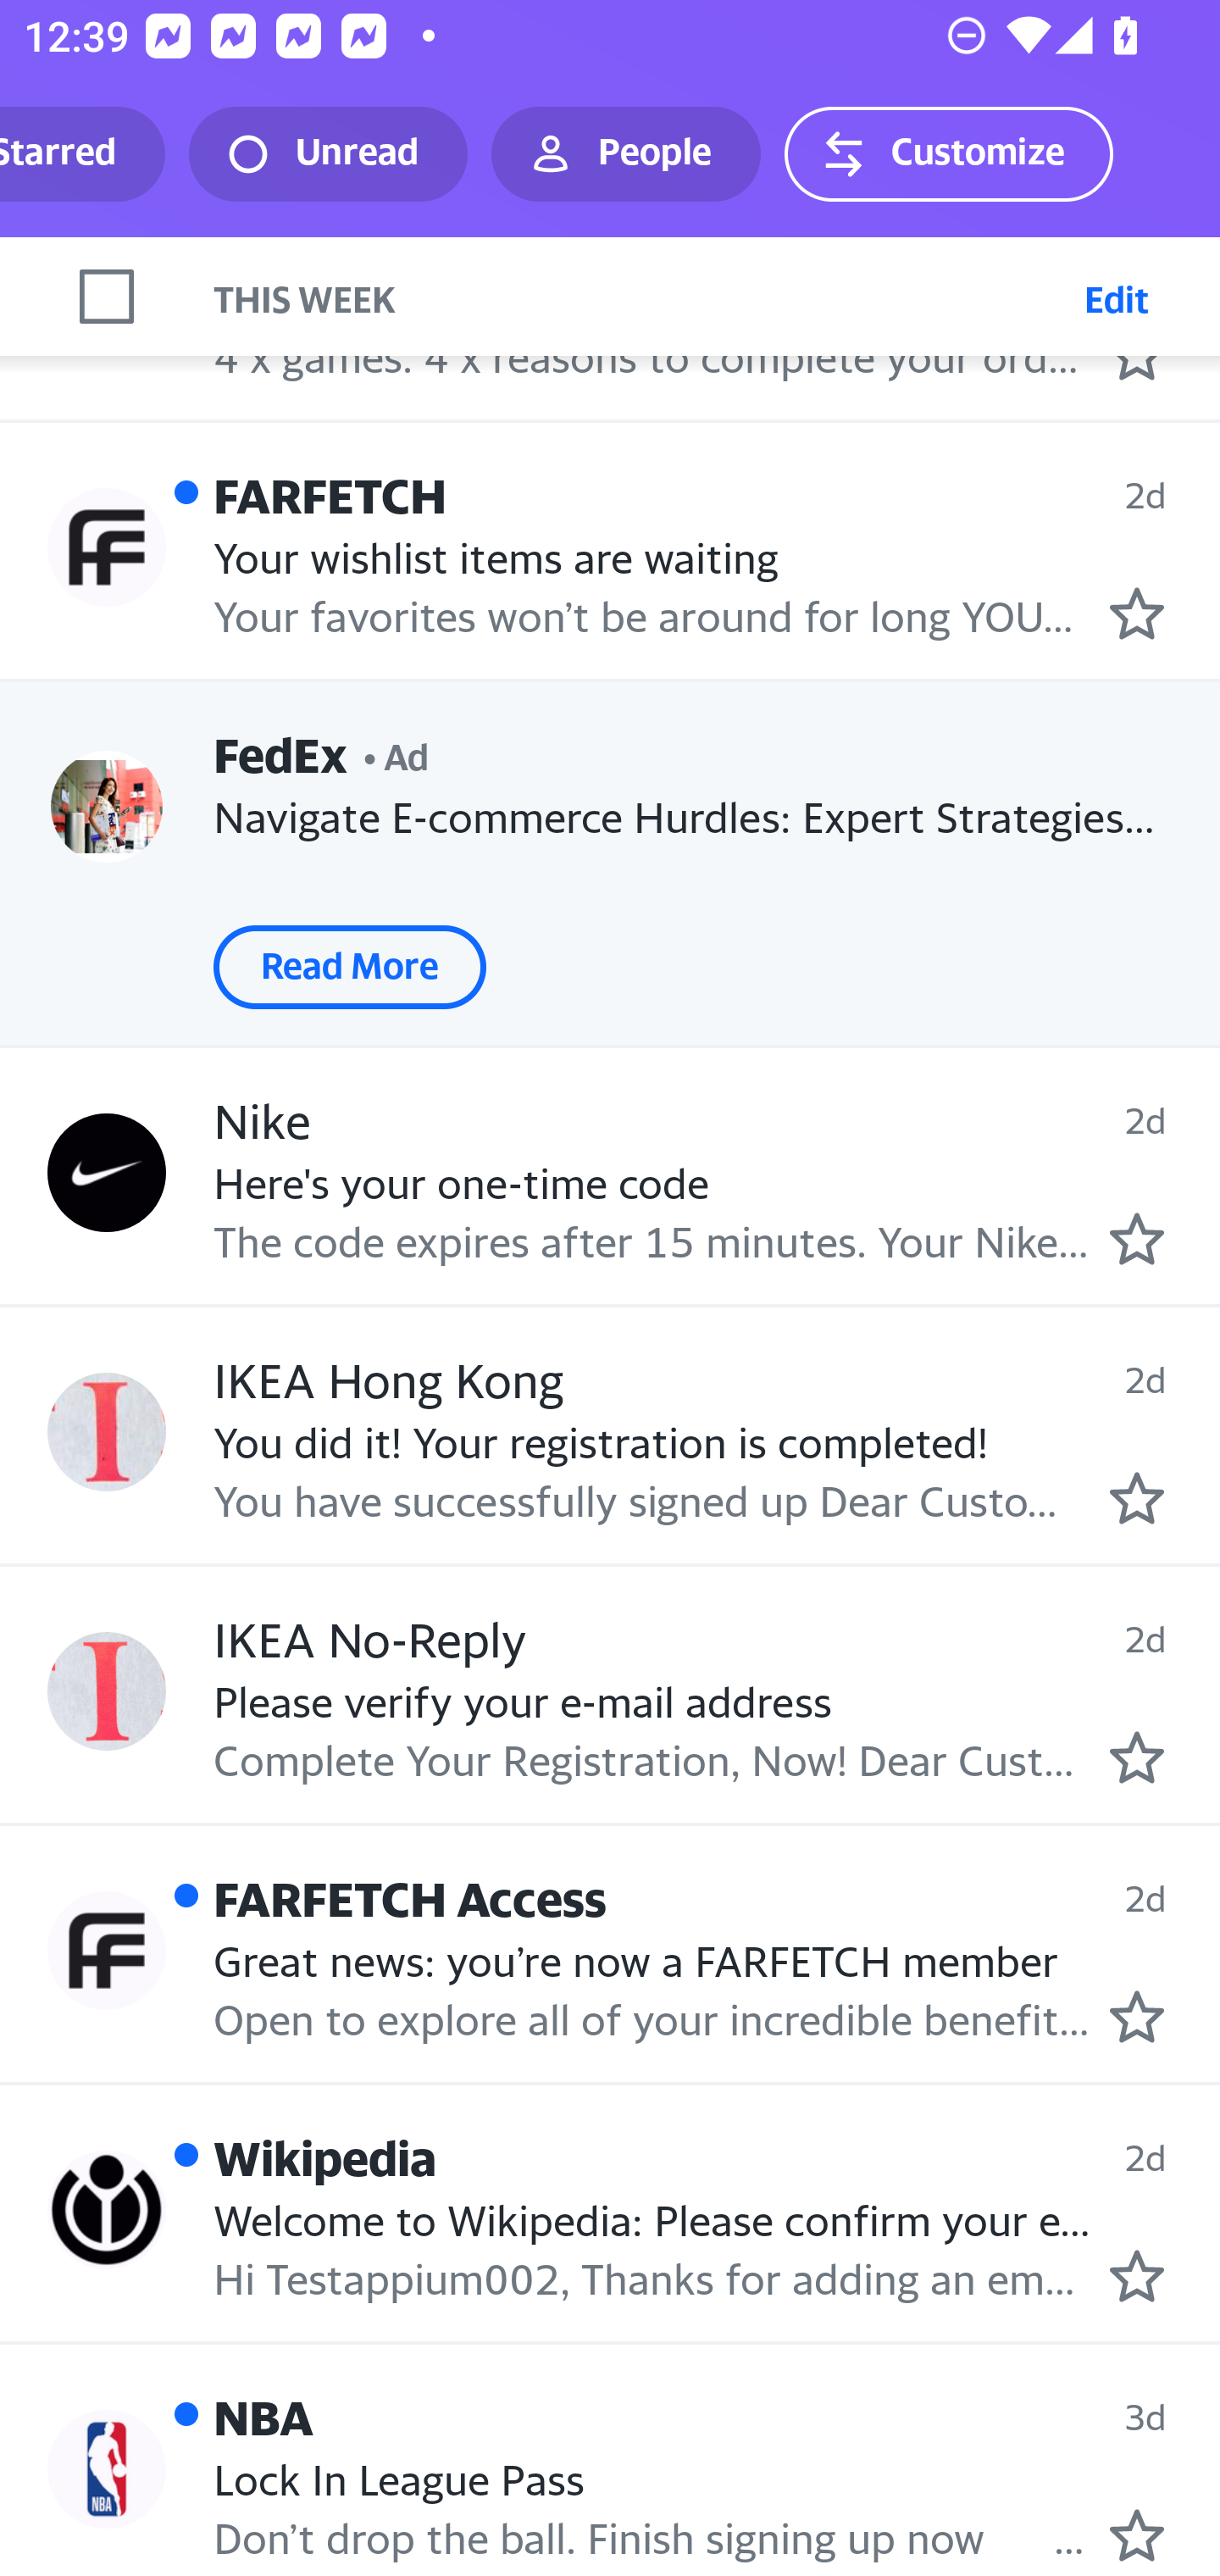 Image resolution: width=1220 pixels, height=2576 pixels. What do you see at coordinates (107, 547) in the screenshot?
I see `Profile
FARFETCH` at bounding box center [107, 547].